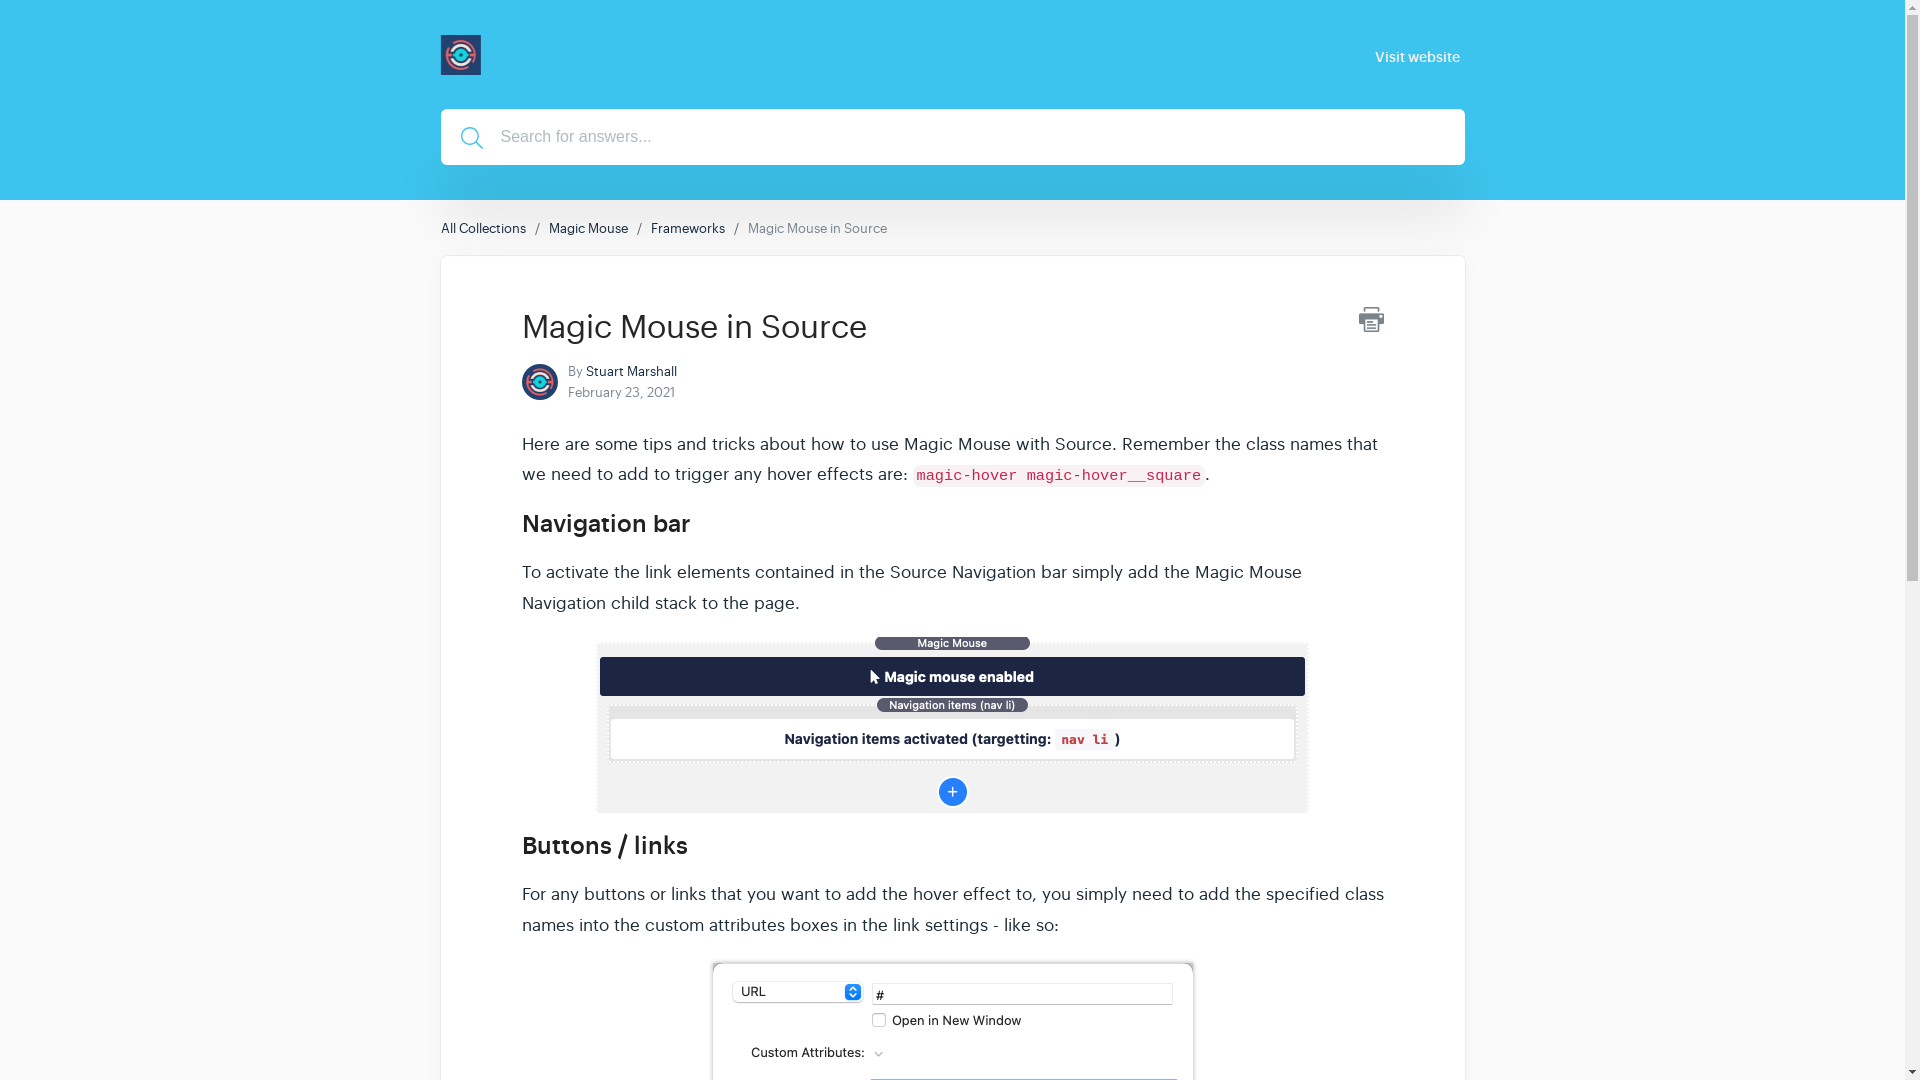 This screenshot has width=1920, height=1080. Describe the element at coordinates (686, 228) in the screenshot. I see `Frameworks` at that location.